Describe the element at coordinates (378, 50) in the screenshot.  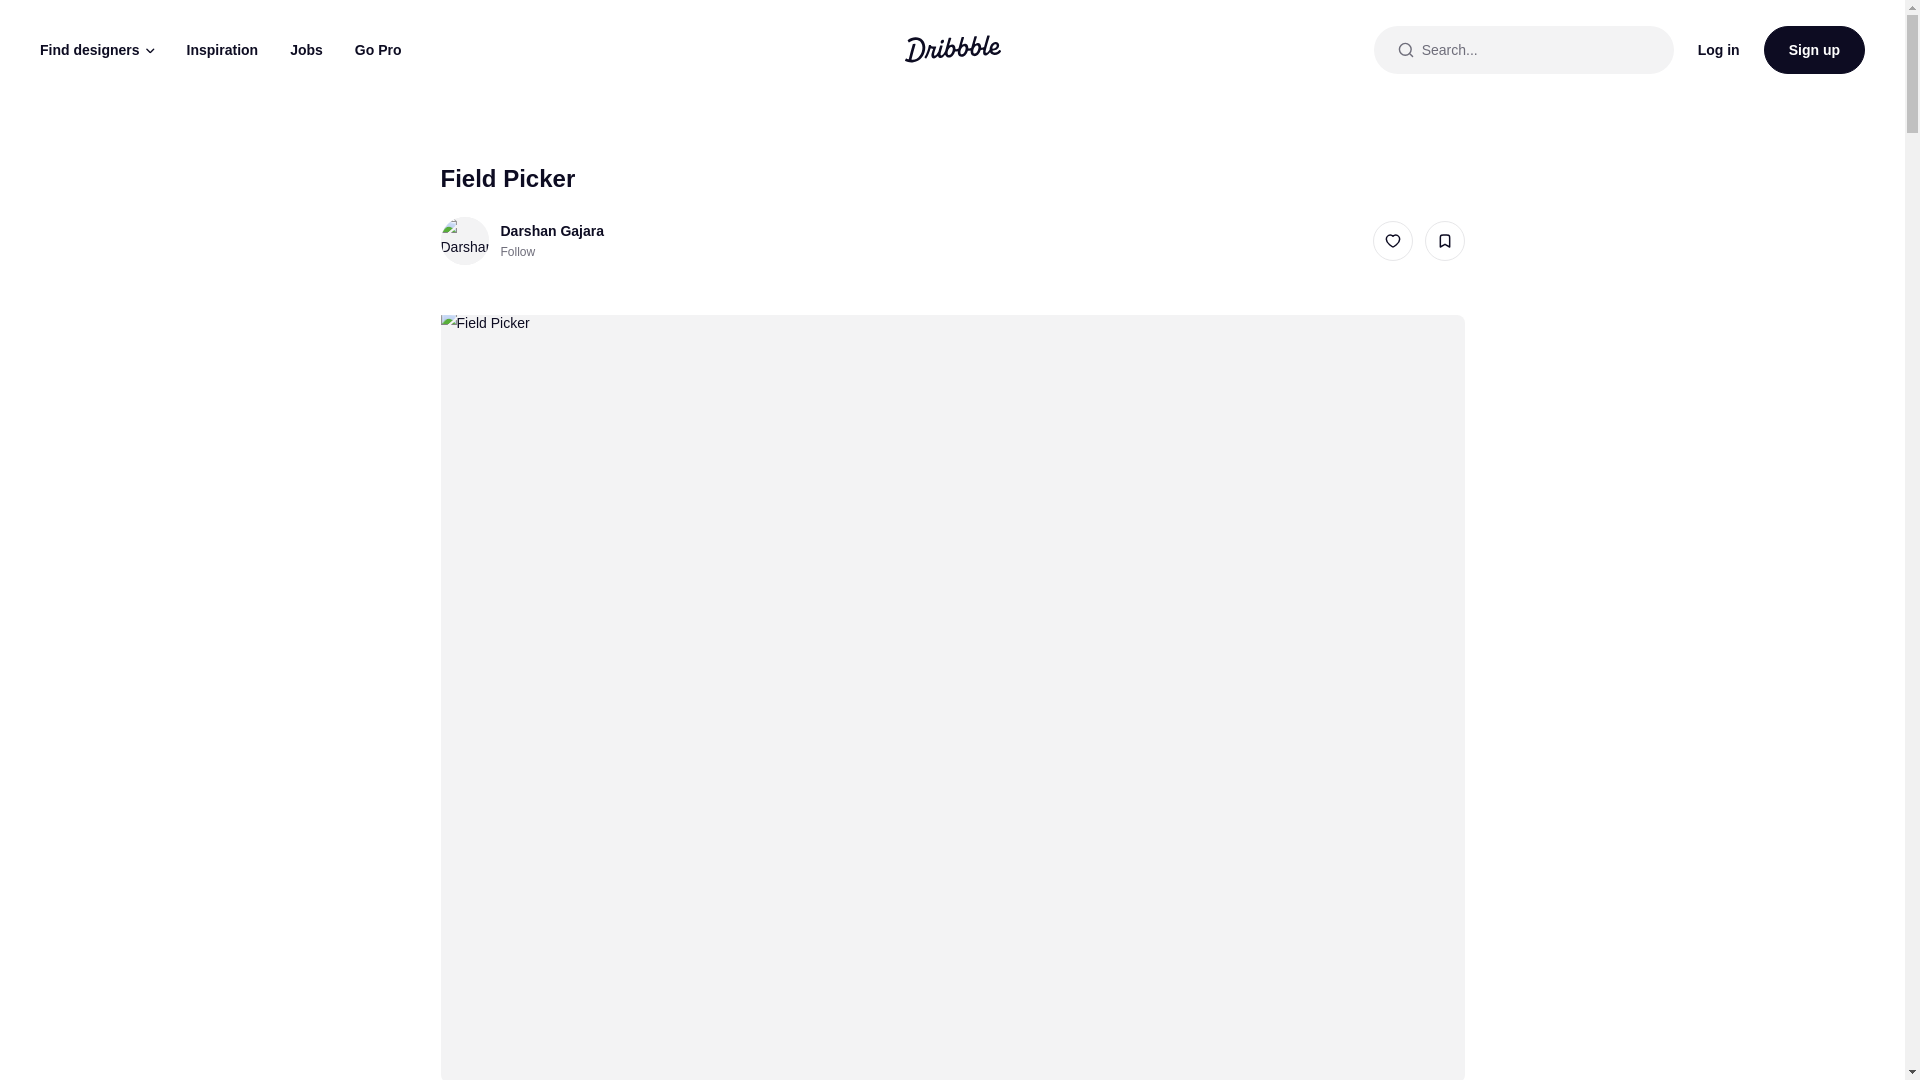
I see `Go Pro` at that location.